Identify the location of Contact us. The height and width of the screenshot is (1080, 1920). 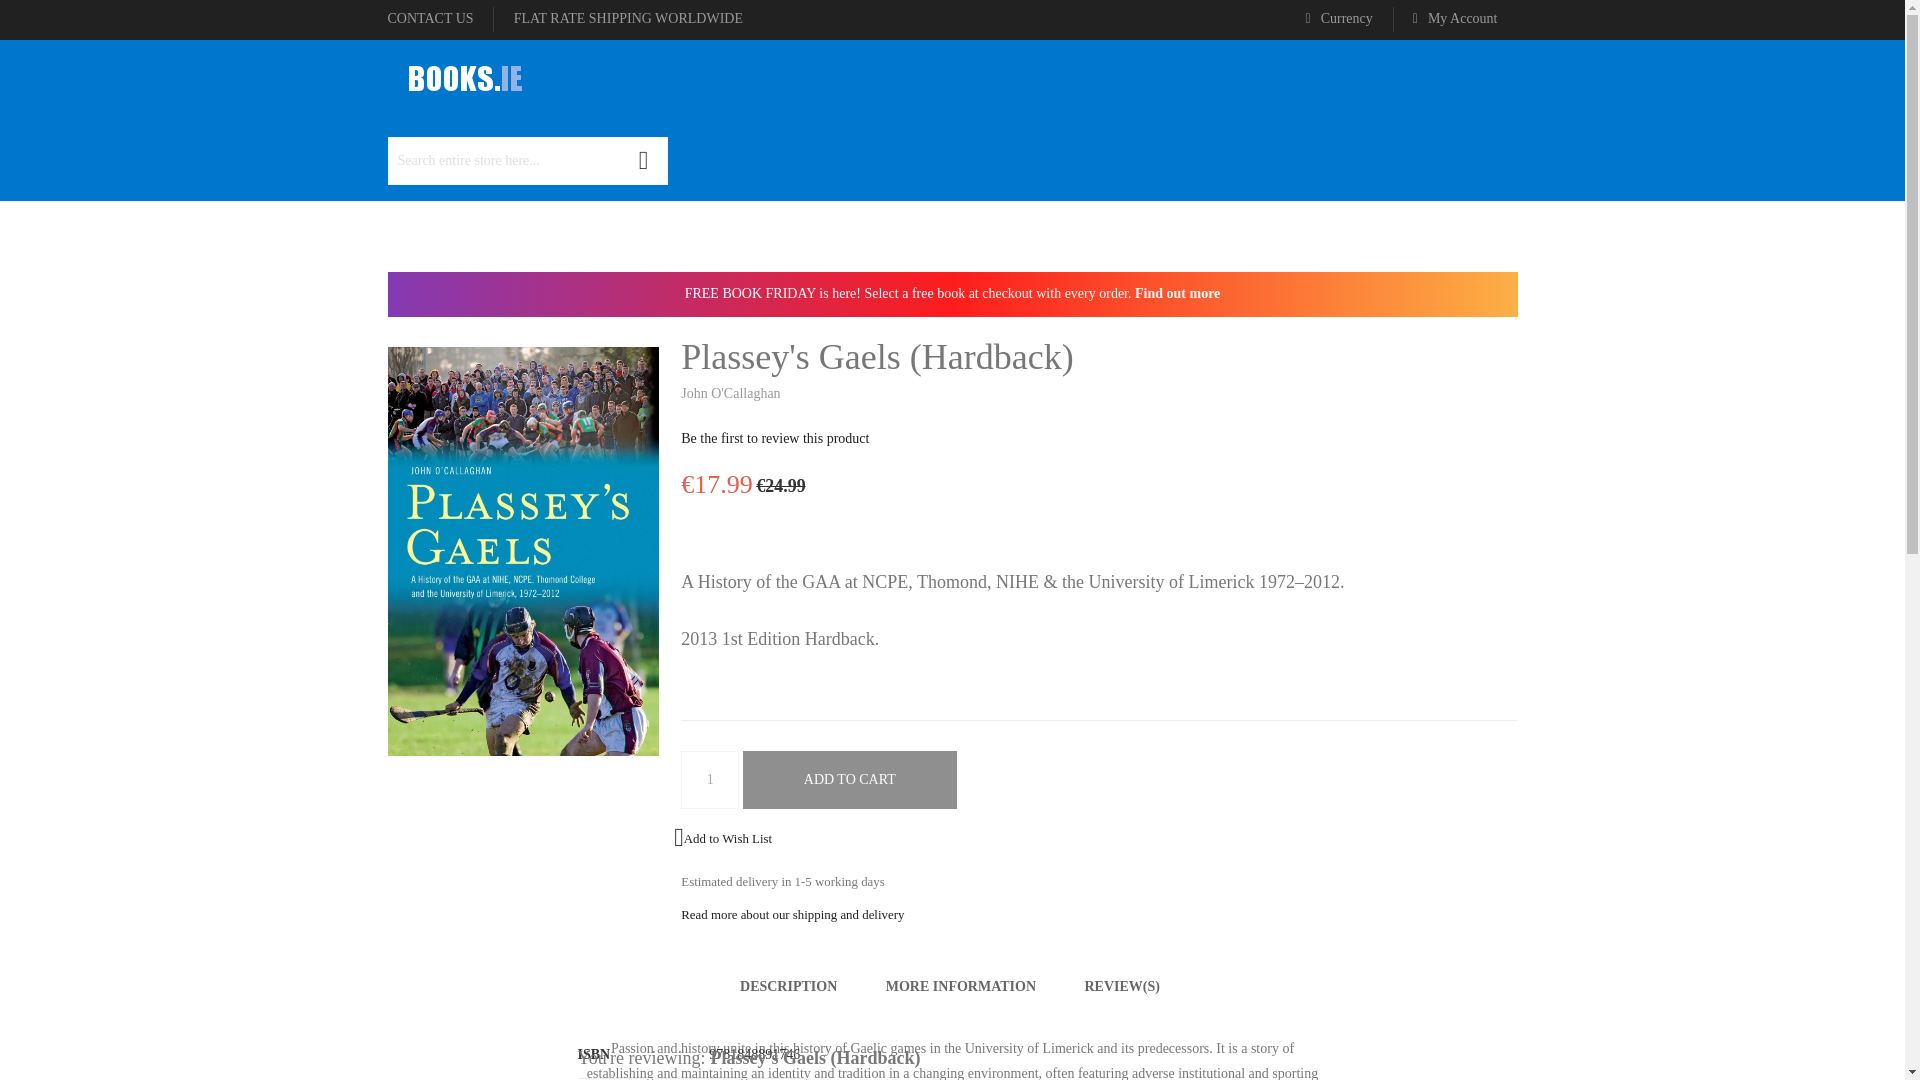
(430, 18).